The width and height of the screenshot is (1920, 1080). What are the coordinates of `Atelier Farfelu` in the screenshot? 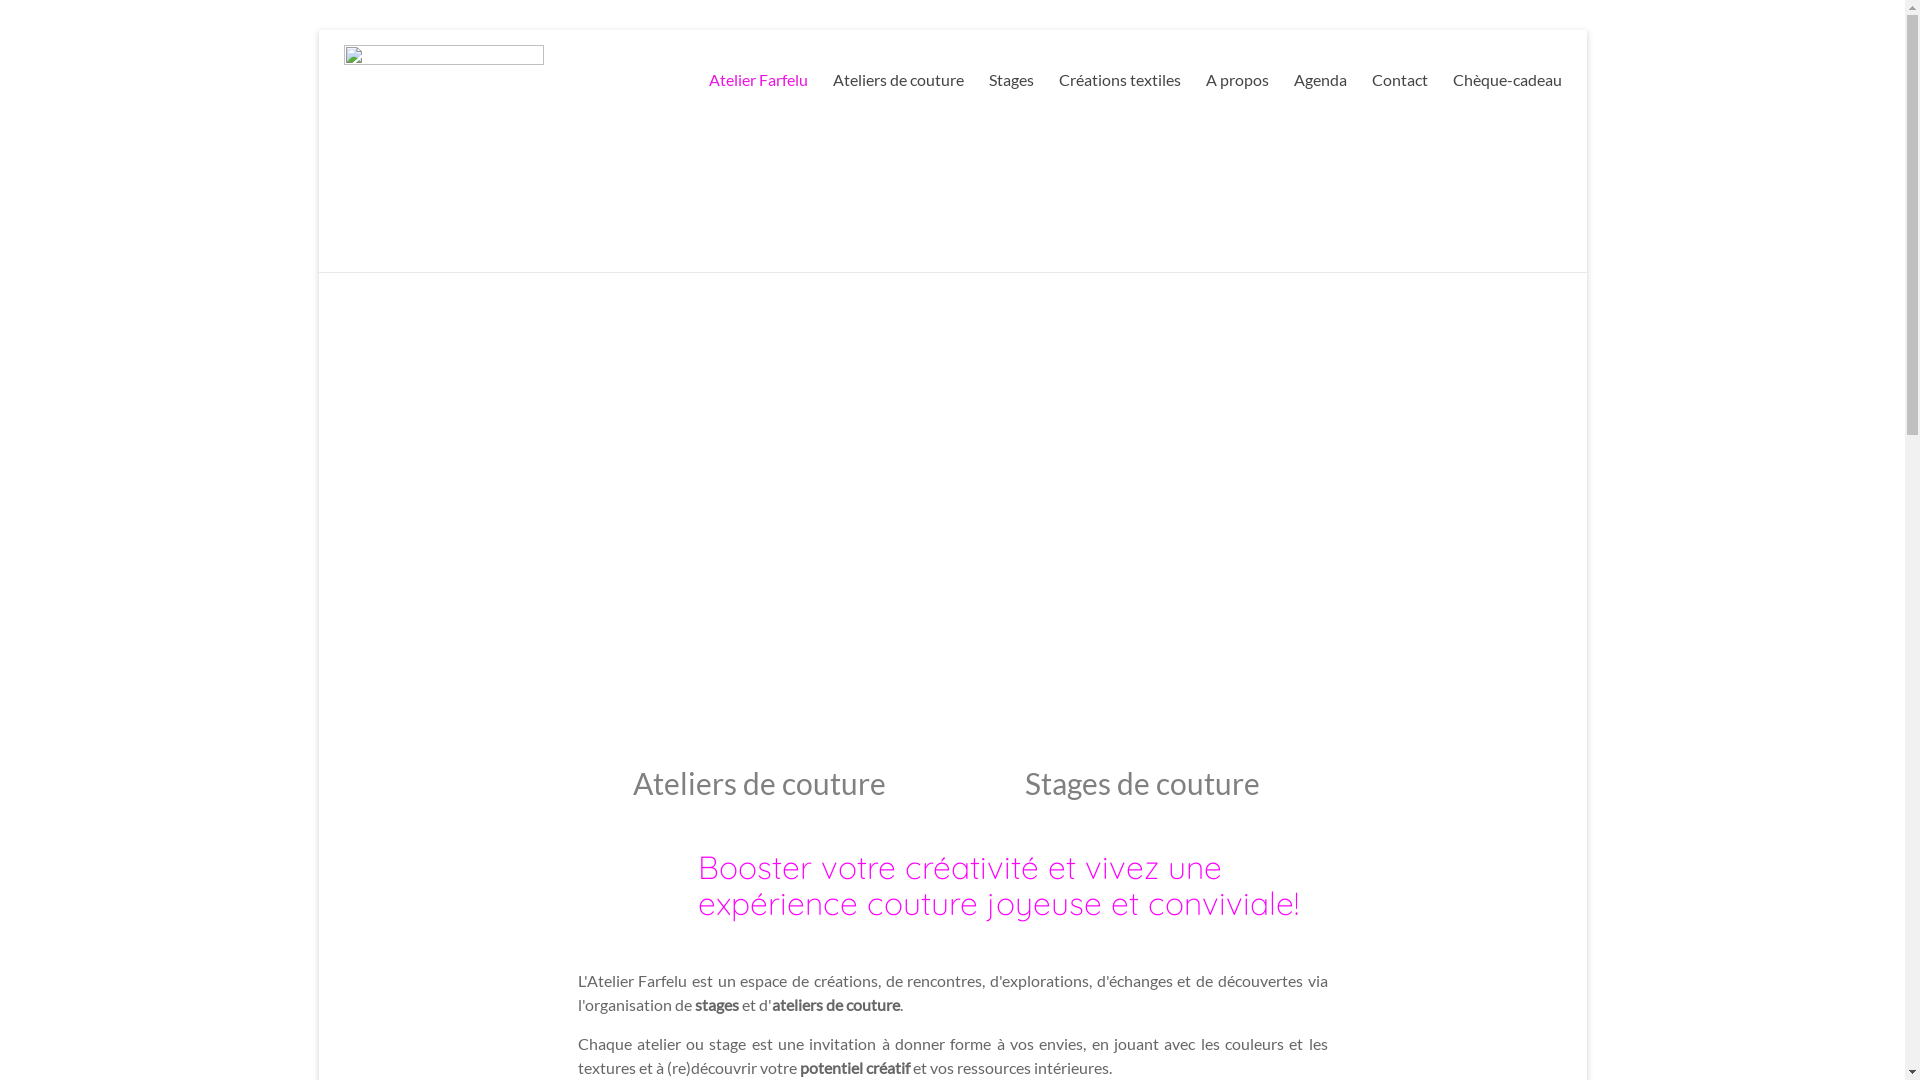 It's located at (758, 80).